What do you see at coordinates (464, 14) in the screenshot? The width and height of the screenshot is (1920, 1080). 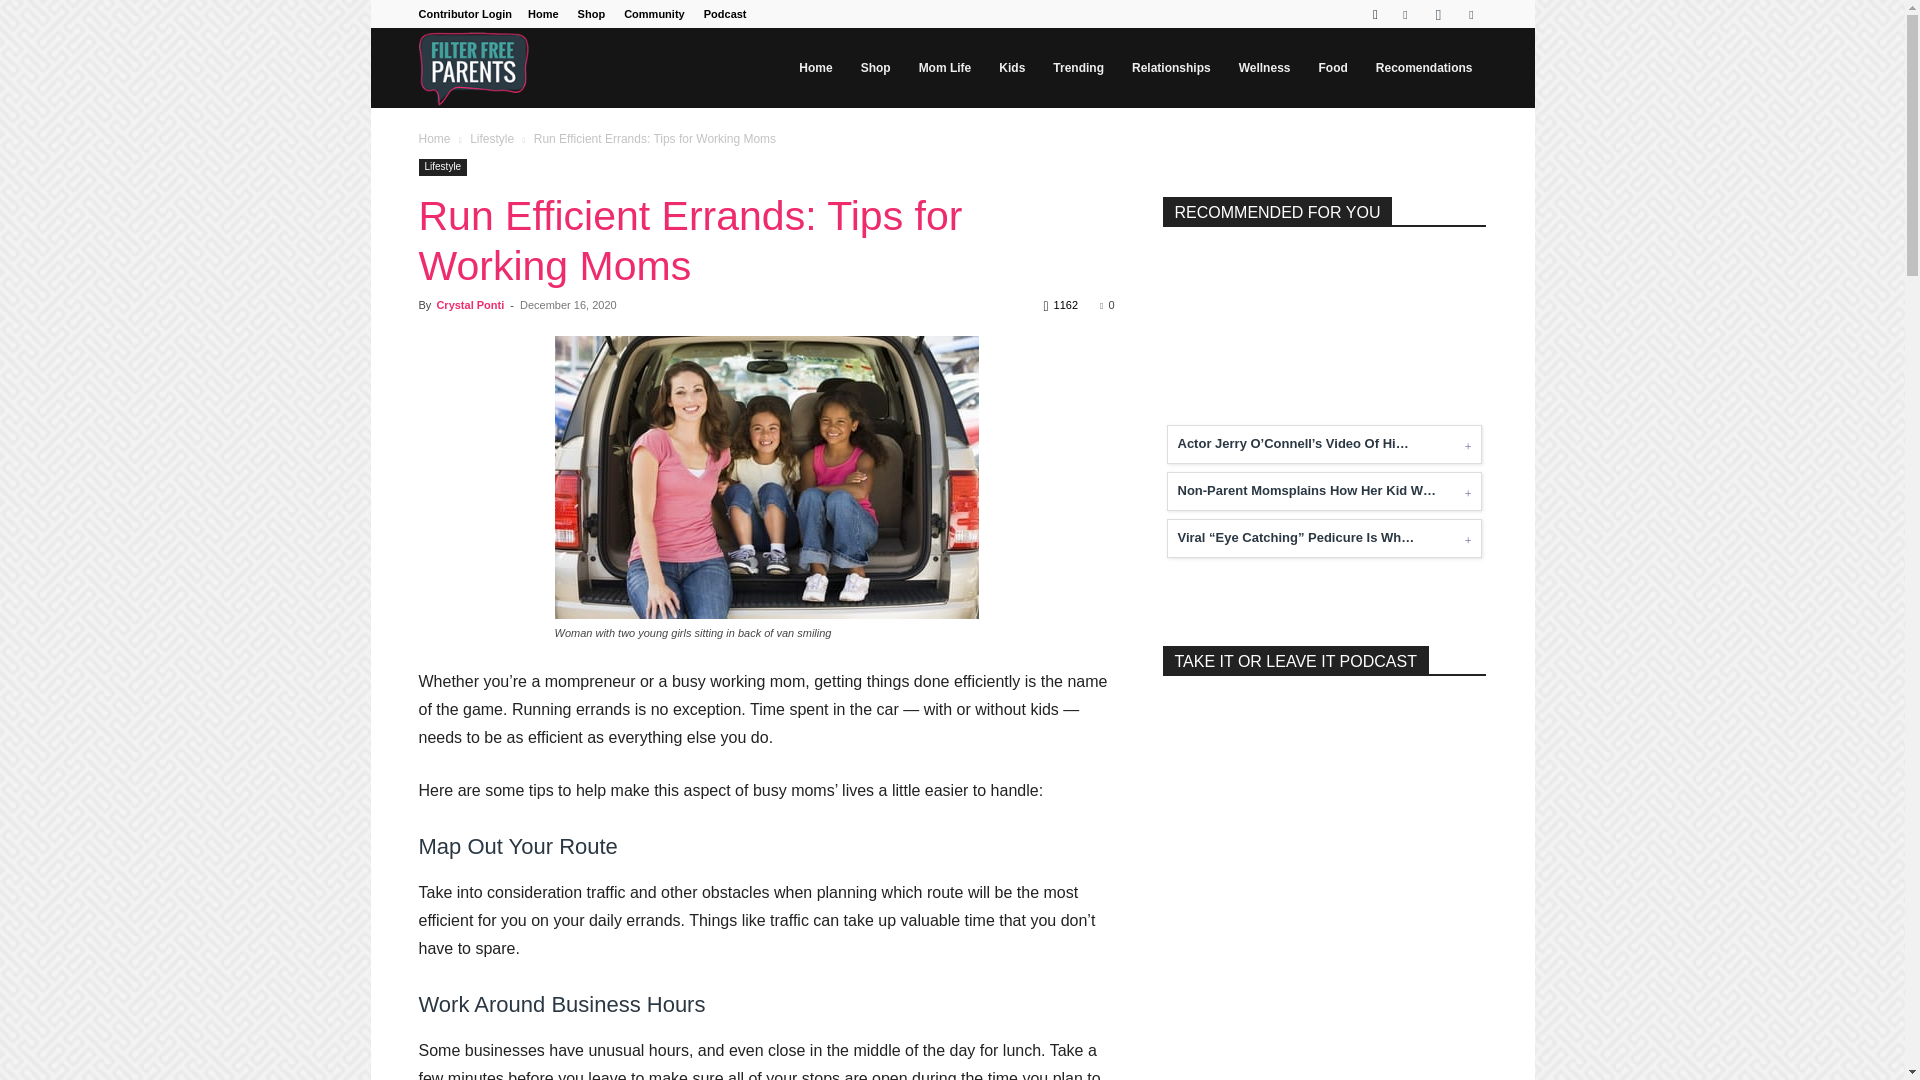 I see `Contributor Login` at bounding box center [464, 14].